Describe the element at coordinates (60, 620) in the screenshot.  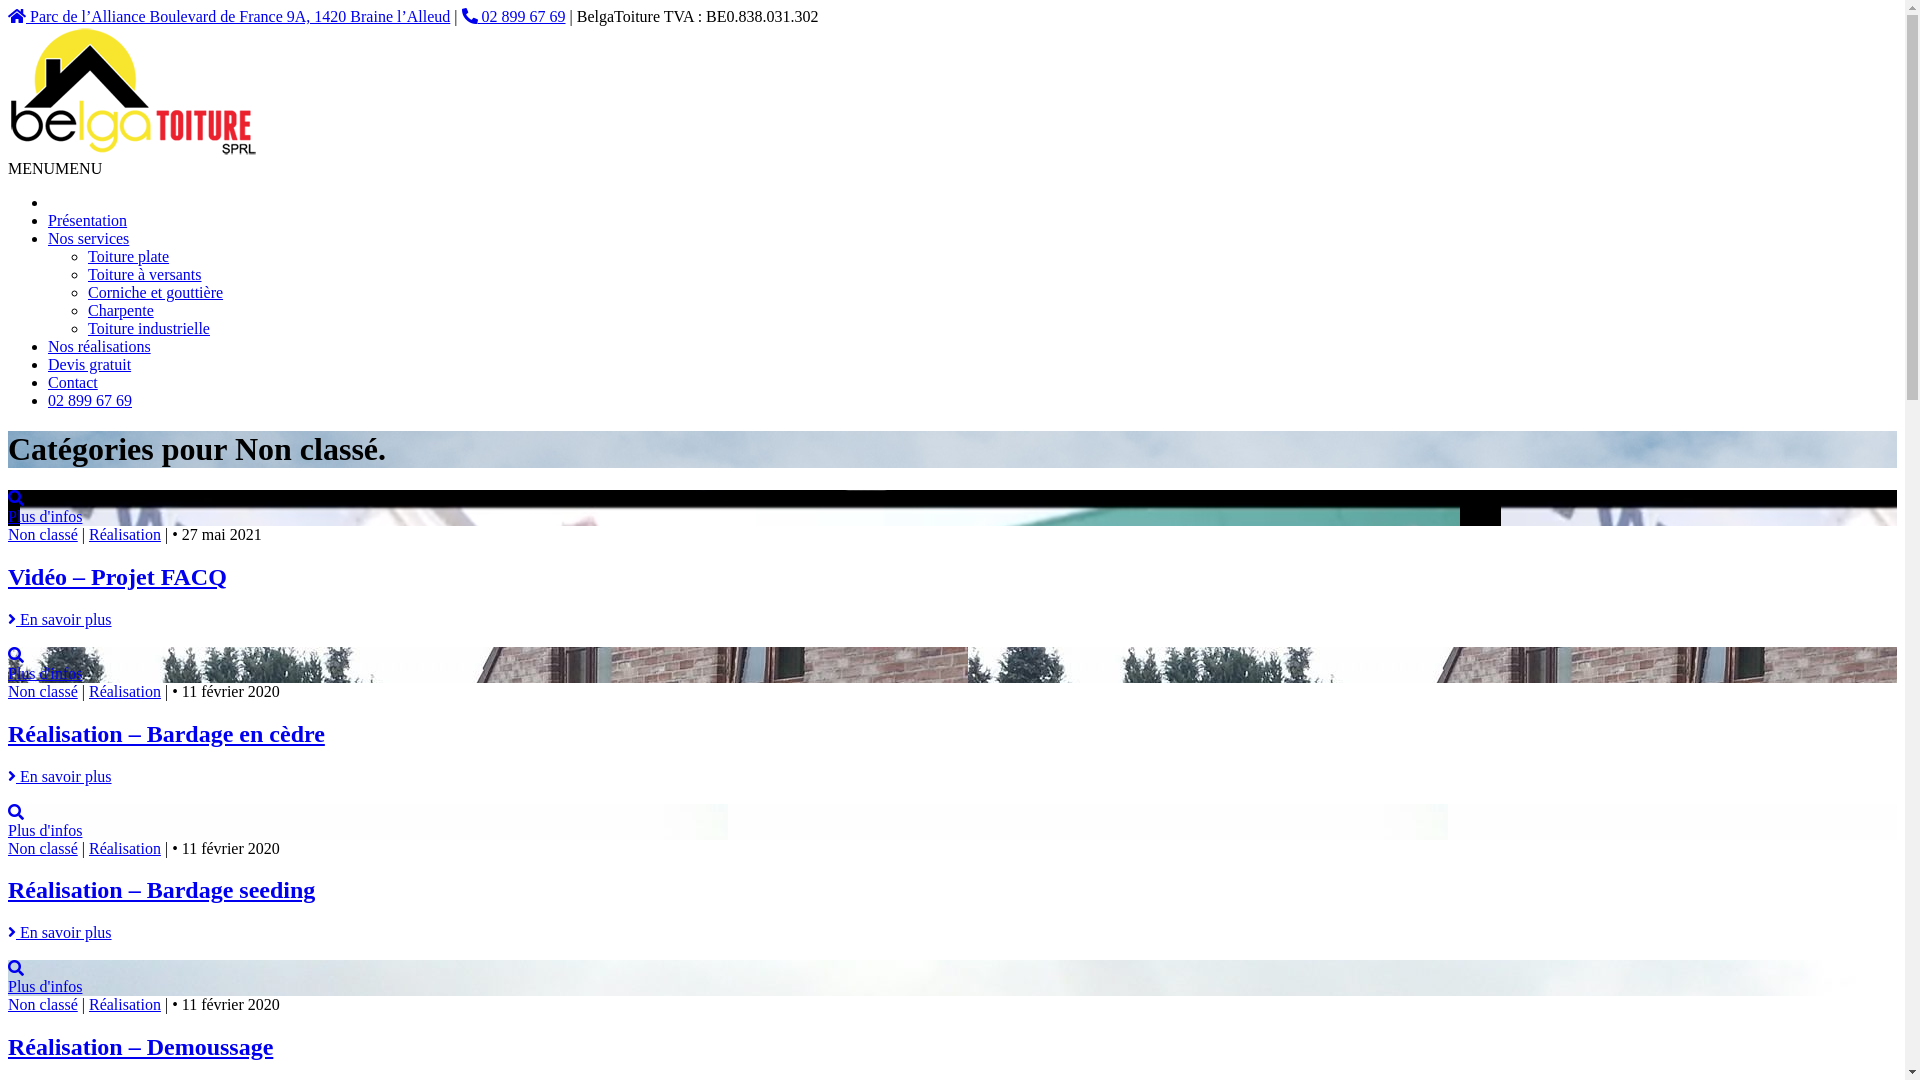
I see `En savoir plus` at that location.